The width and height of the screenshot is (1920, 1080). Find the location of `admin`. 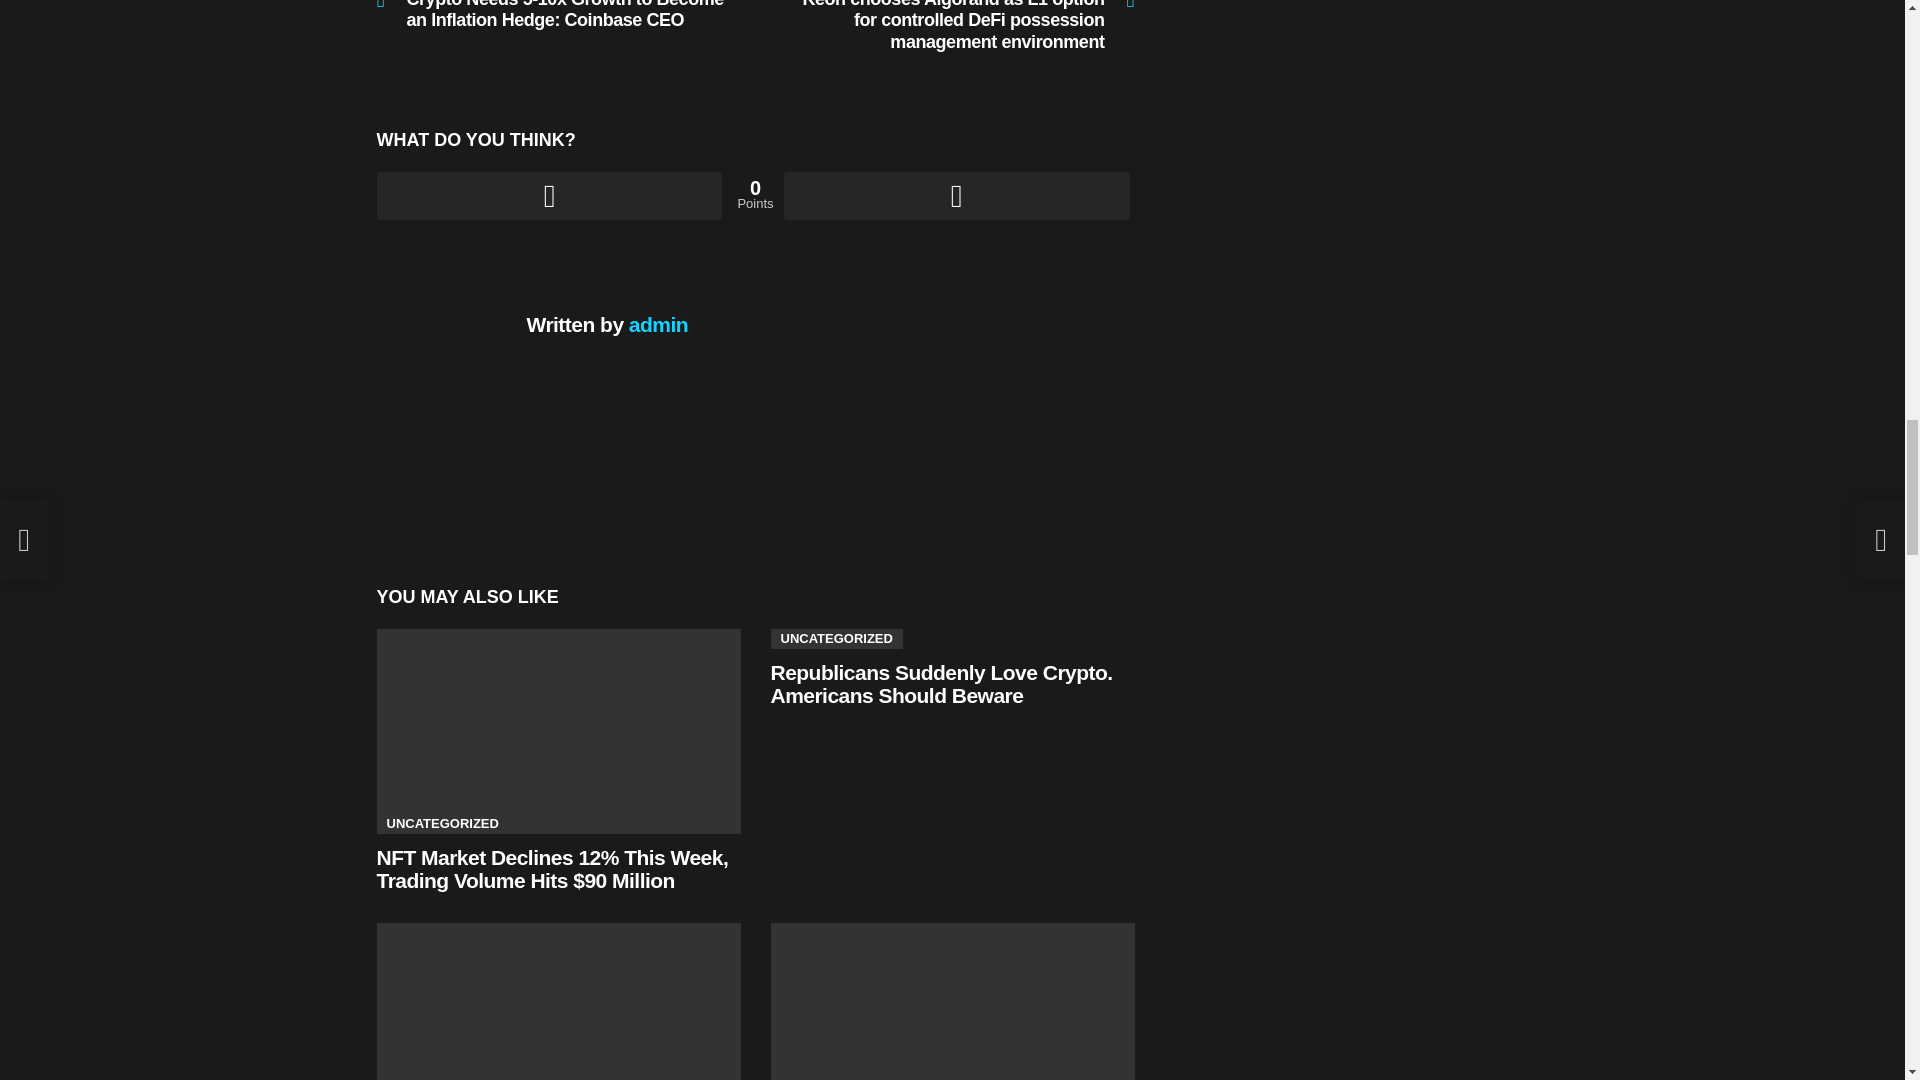

admin is located at coordinates (658, 324).